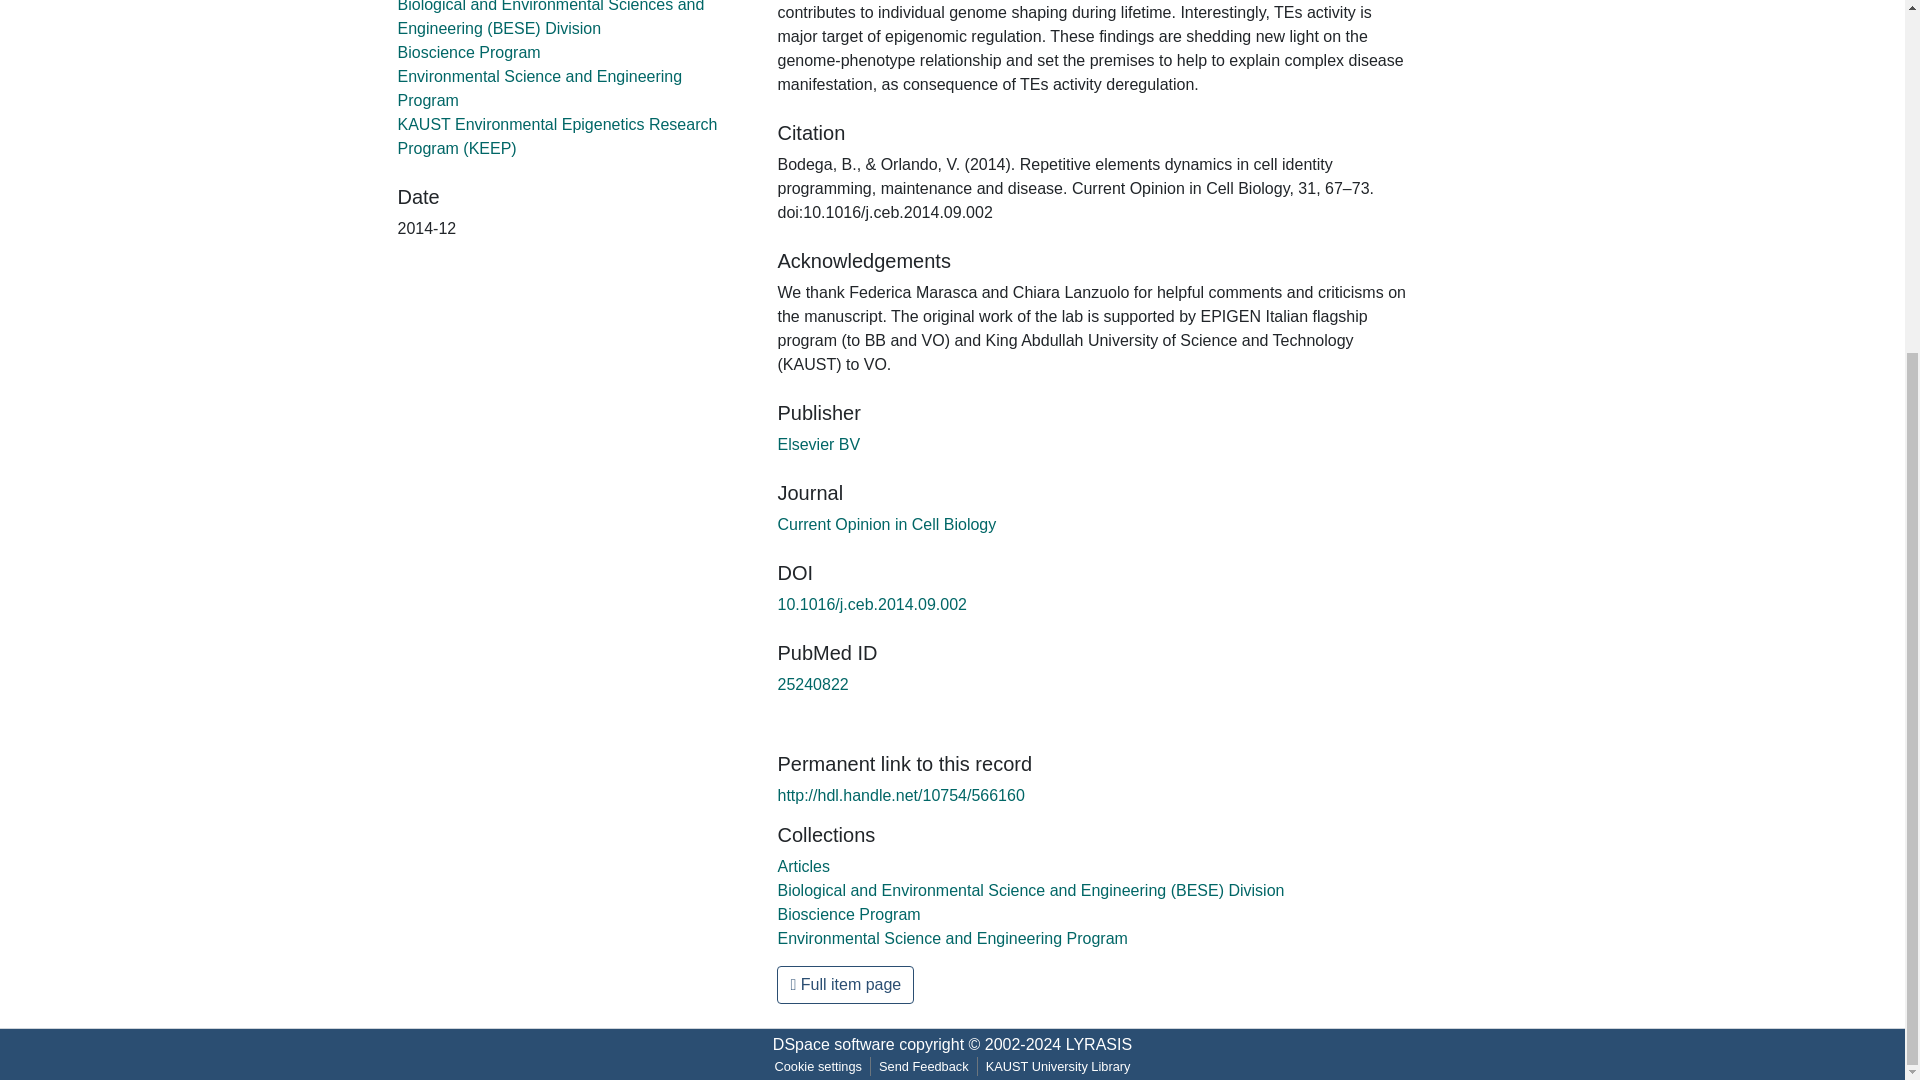 This screenshot has width=1920, height=1080. Describe the element at coordinates (952, 938) in the screenshot. I see `Environmental Science and Engineering Program` at that location.